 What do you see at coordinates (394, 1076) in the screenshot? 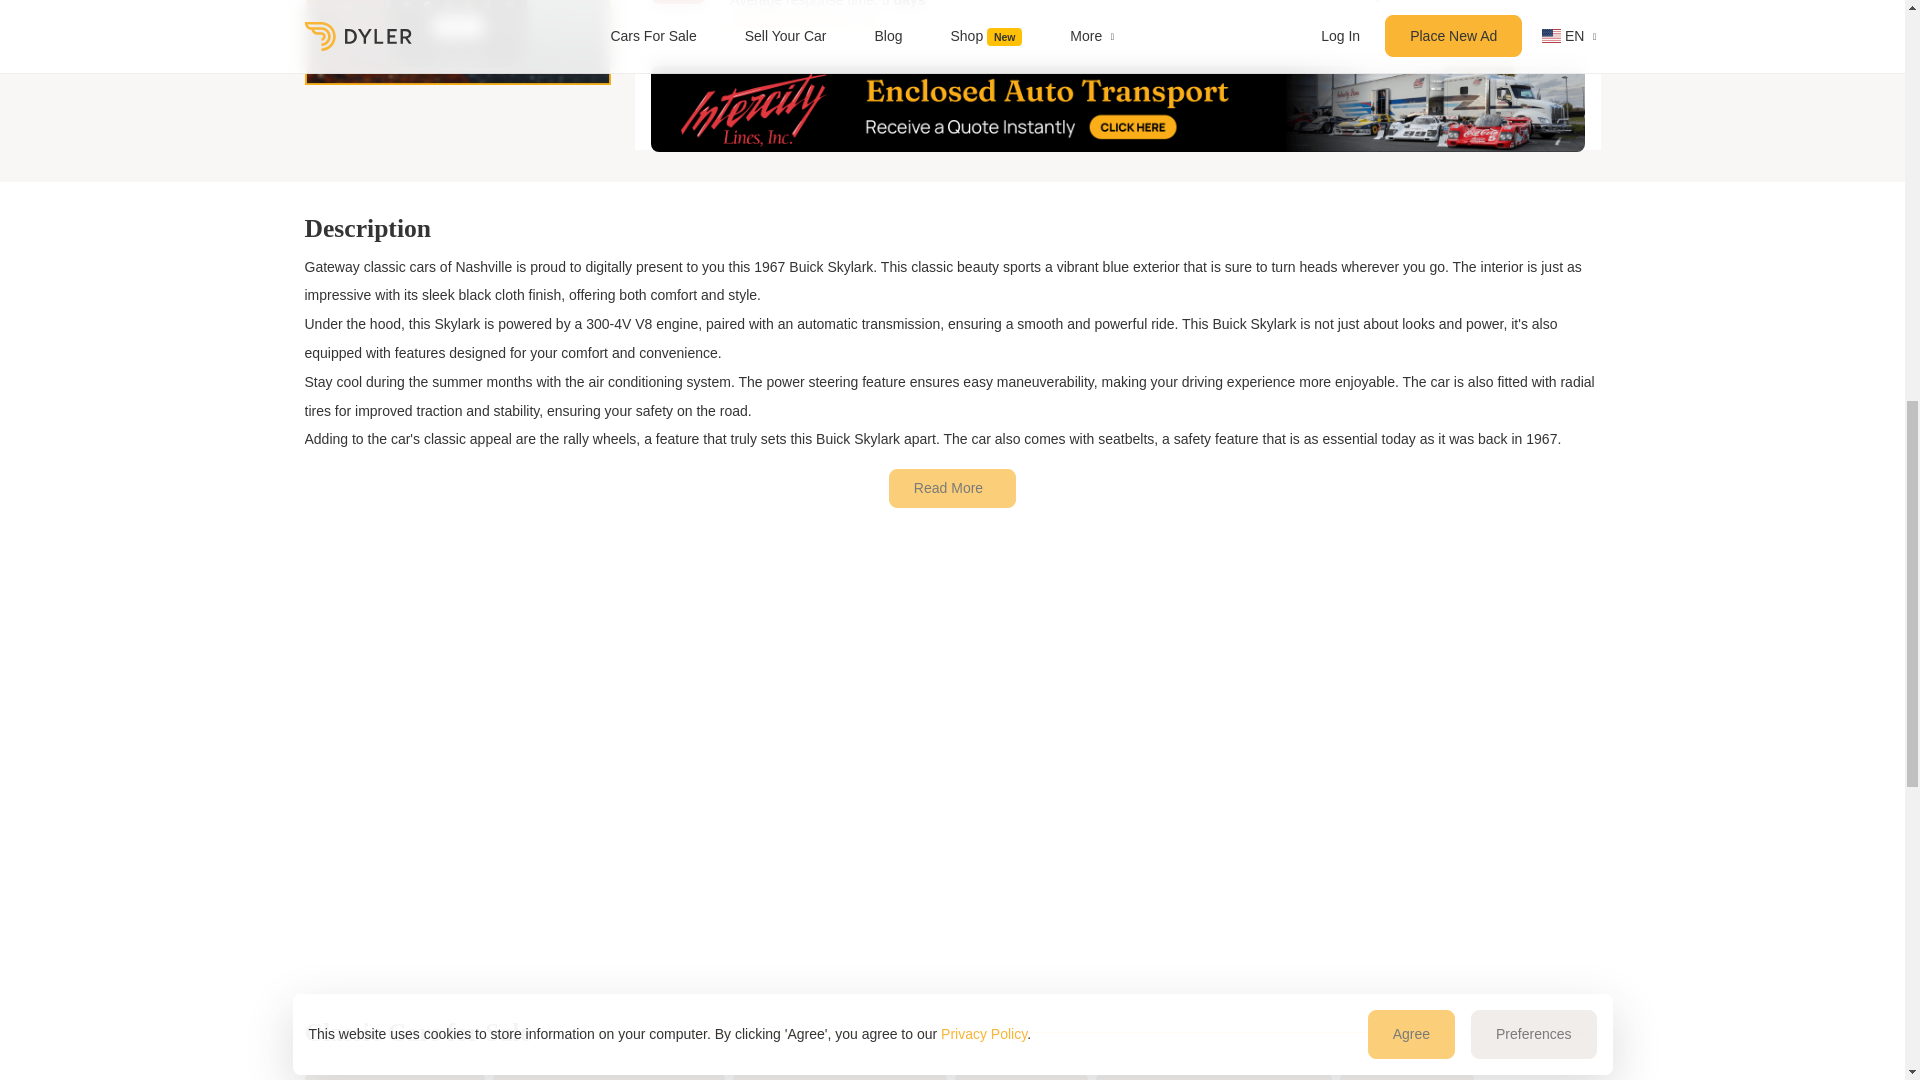
I see `Classic Cars for Sale` at bounding box center [394, 1076].